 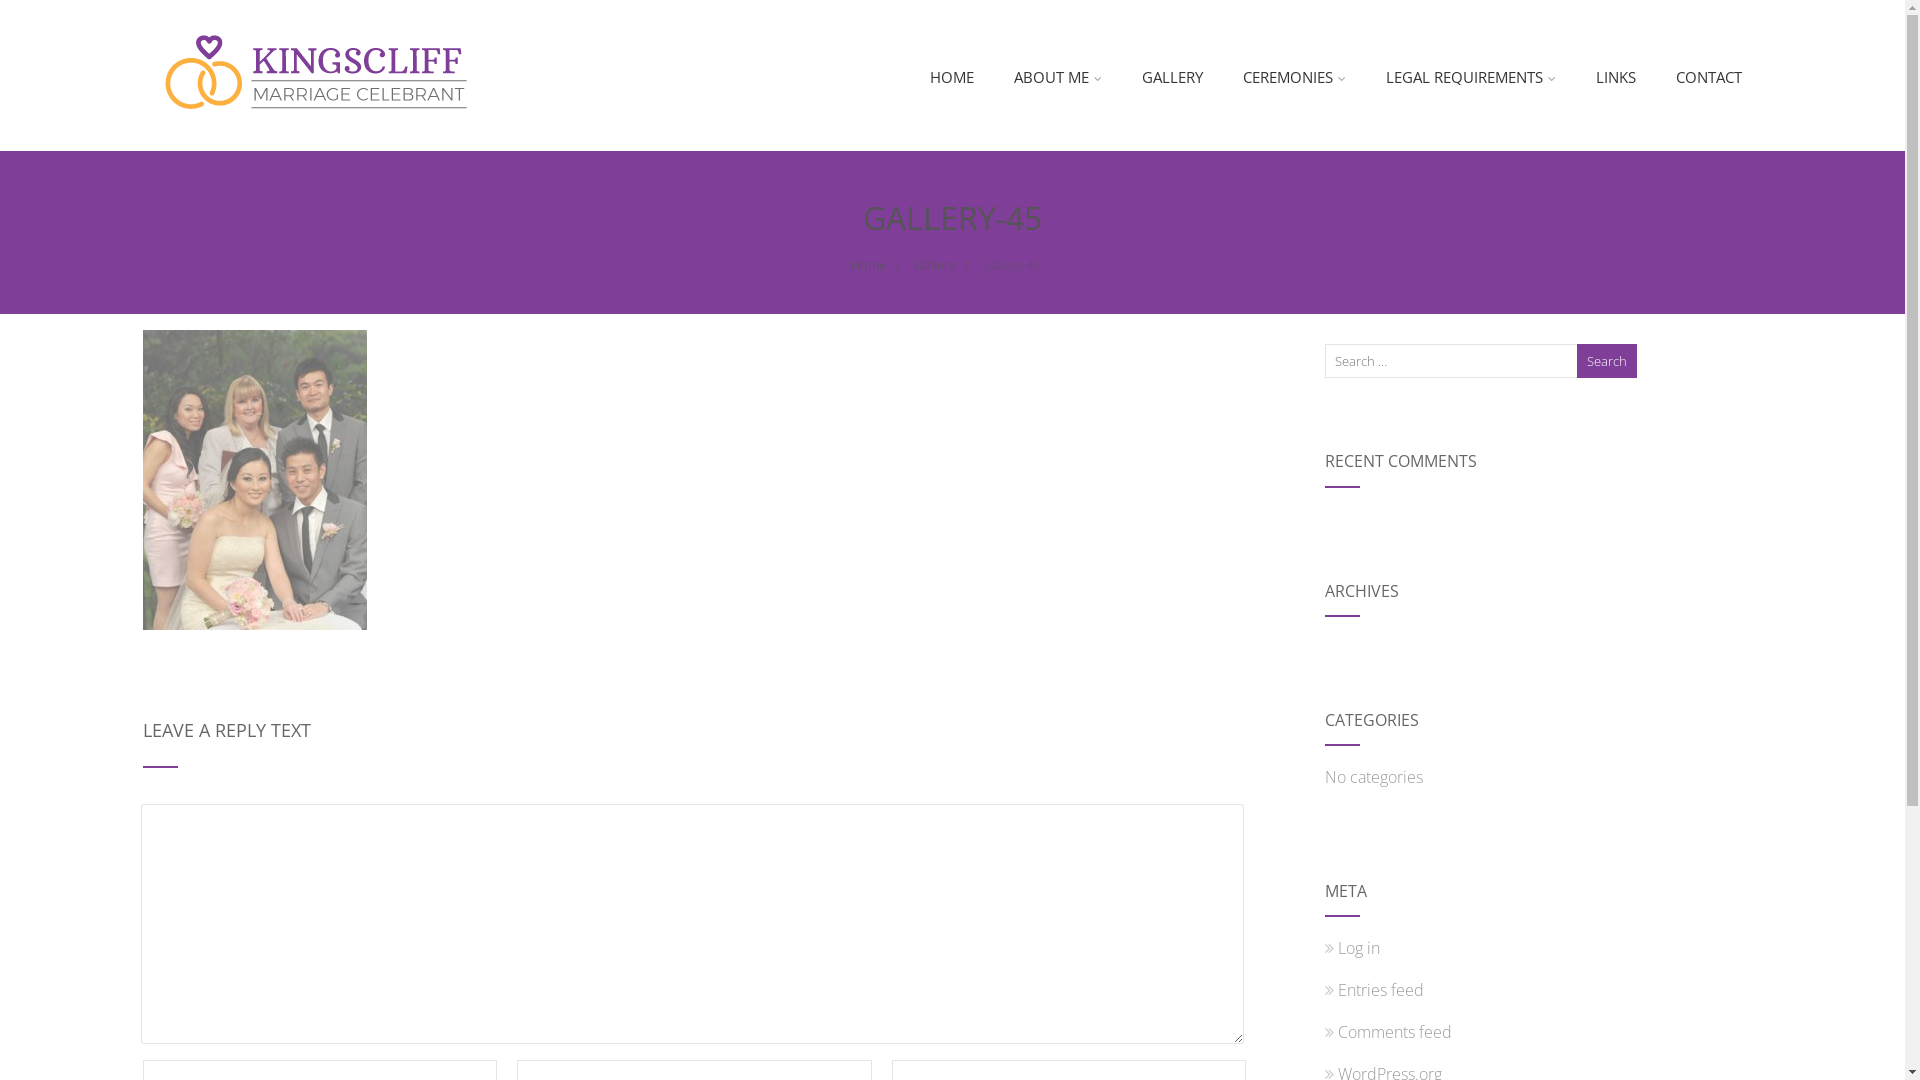 I want to click on Search, so click(x=1607, y=361).